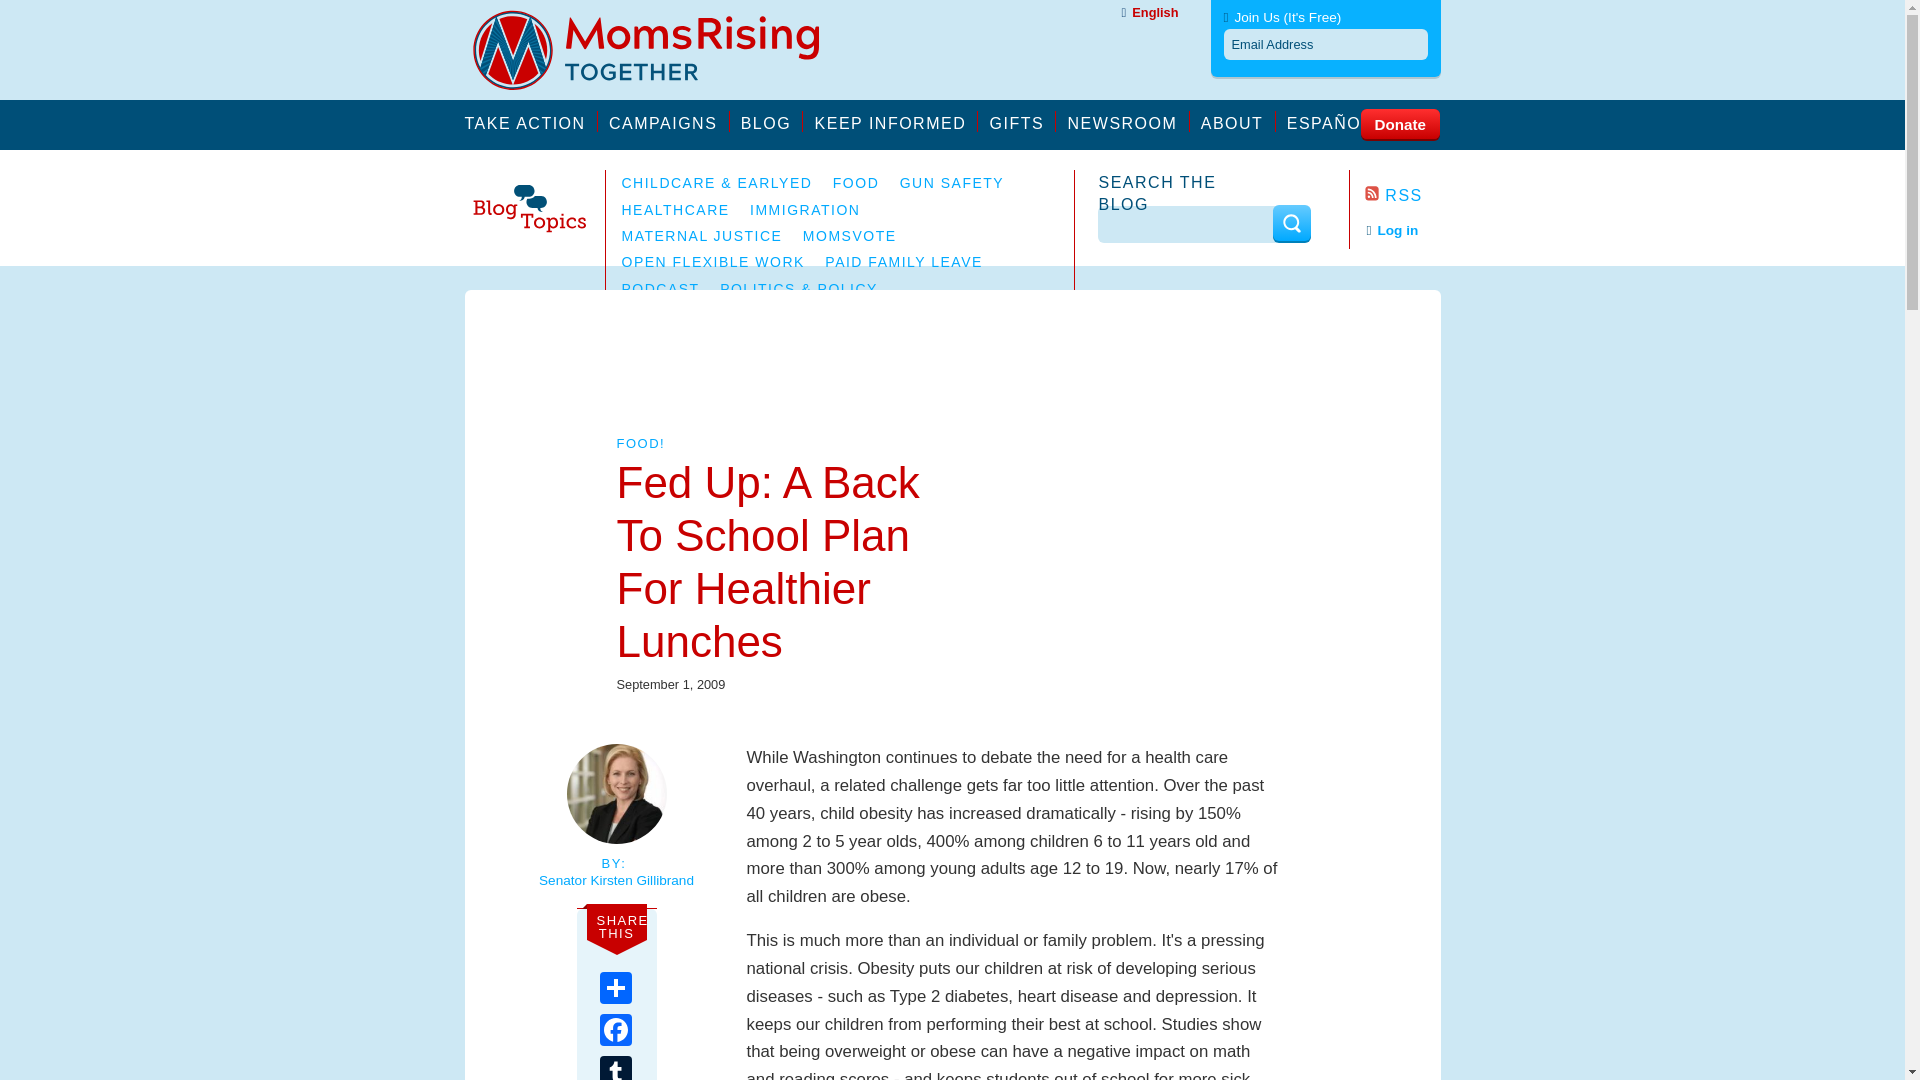 The height and width of the screenshot is (1080, 1920). I want to click on Skip to main content, so click(72, 10).